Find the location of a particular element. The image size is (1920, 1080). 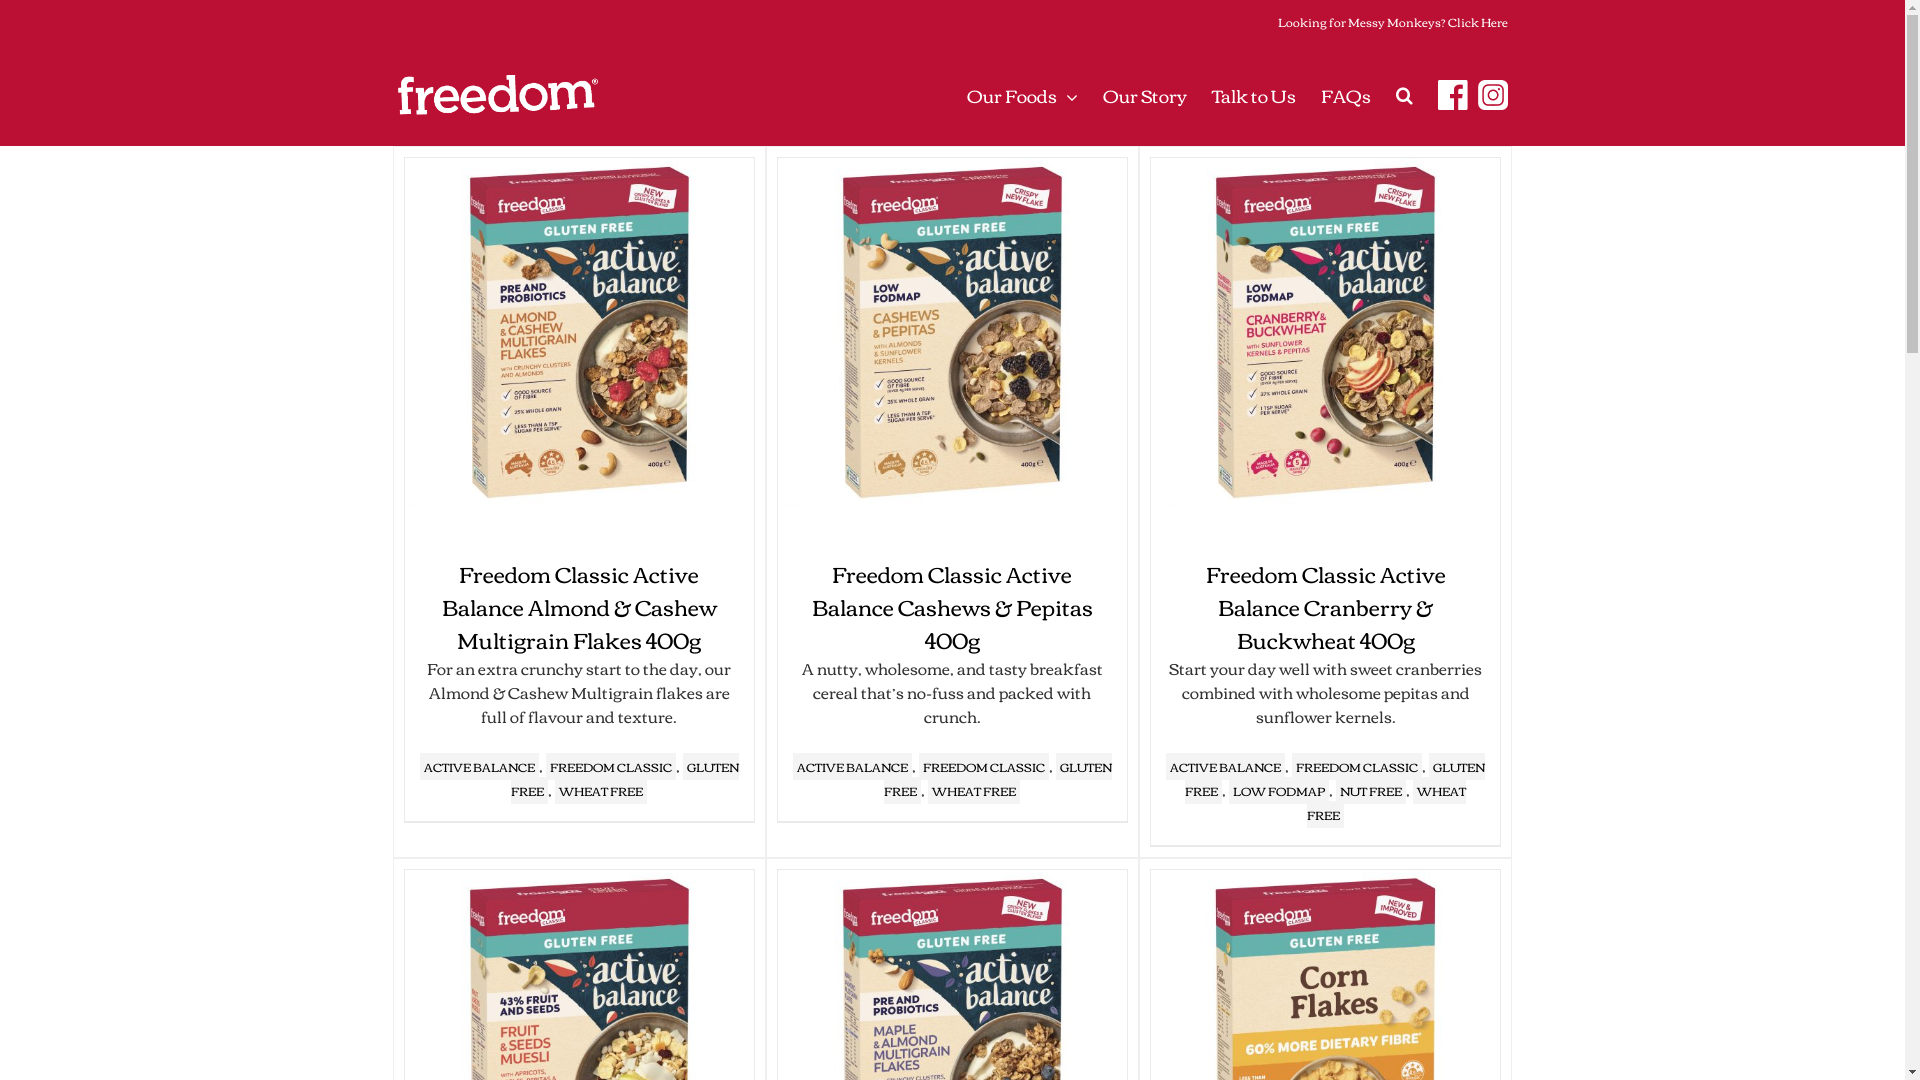

FREEDOM CLASSIC is located at coordinates (1357, 766).